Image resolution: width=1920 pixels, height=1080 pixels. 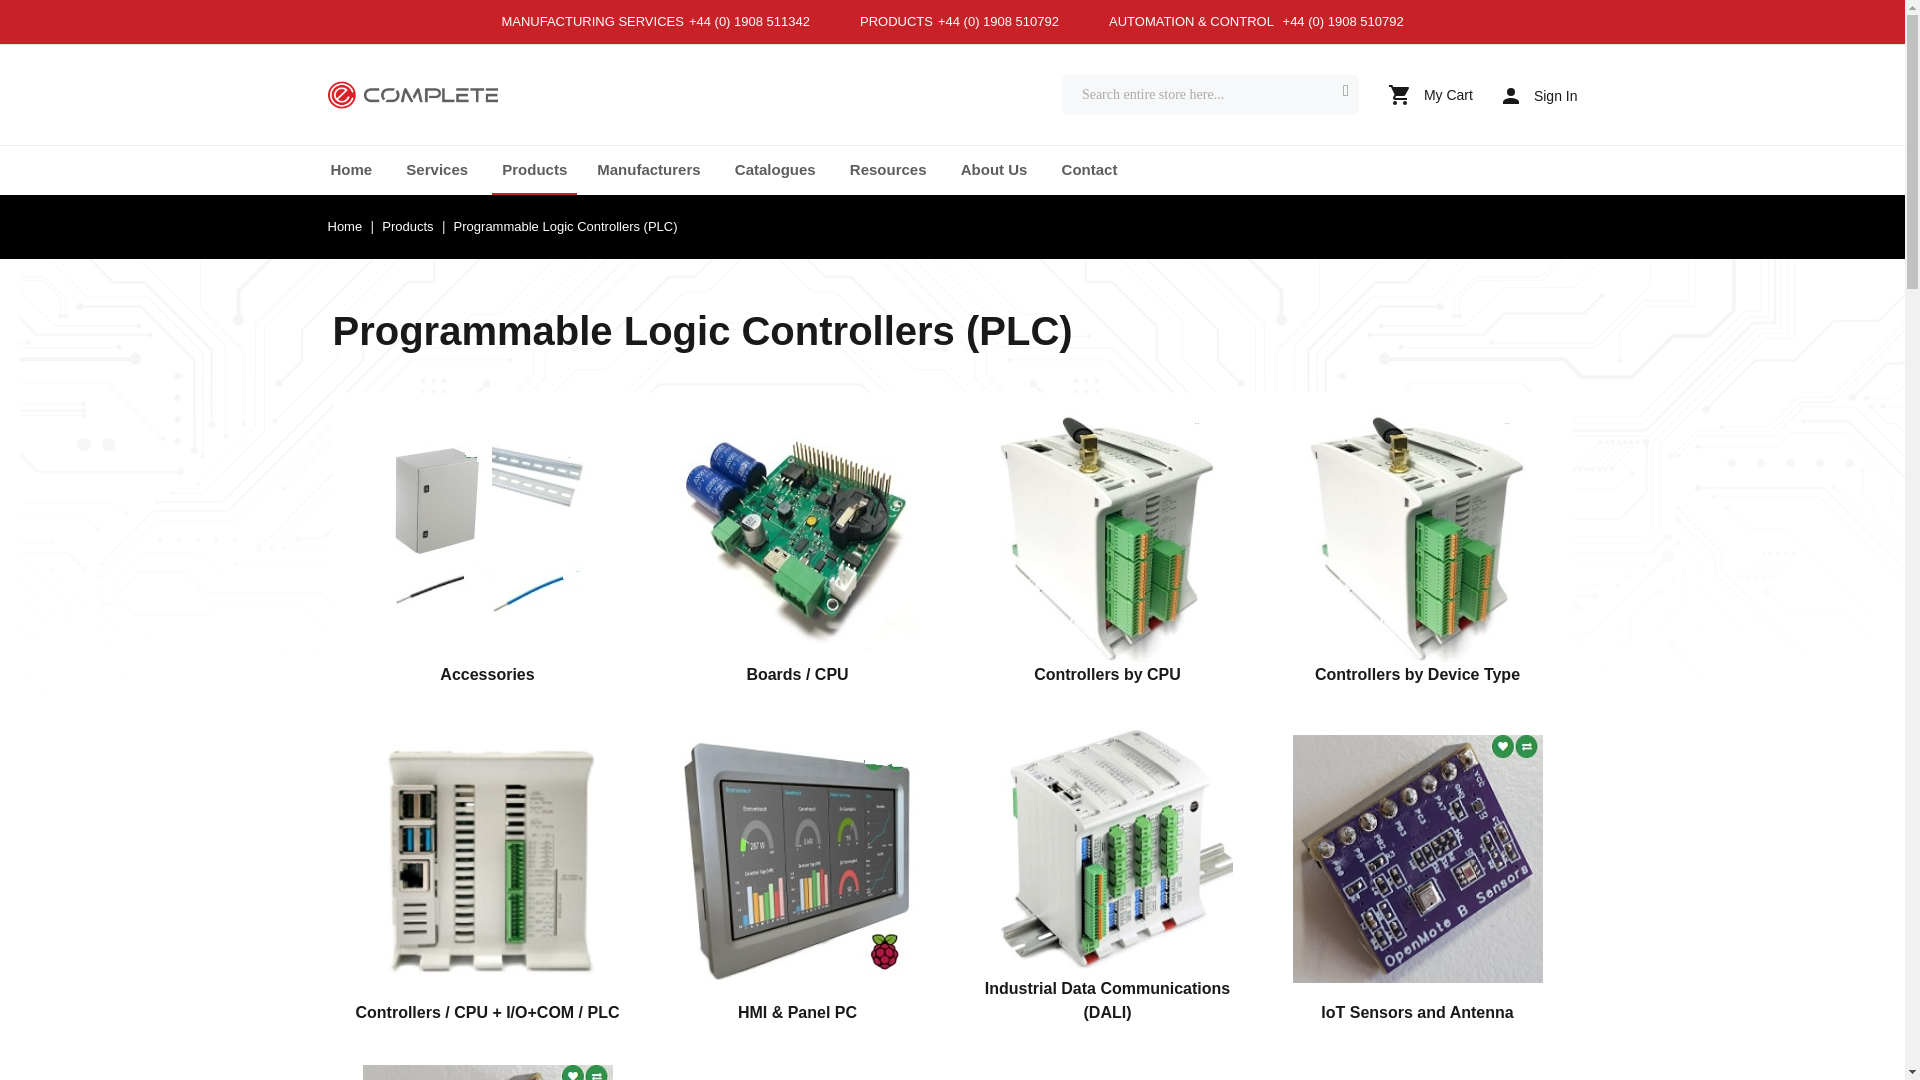 I want to click on Manufacturers, so click(x=648, y=169).